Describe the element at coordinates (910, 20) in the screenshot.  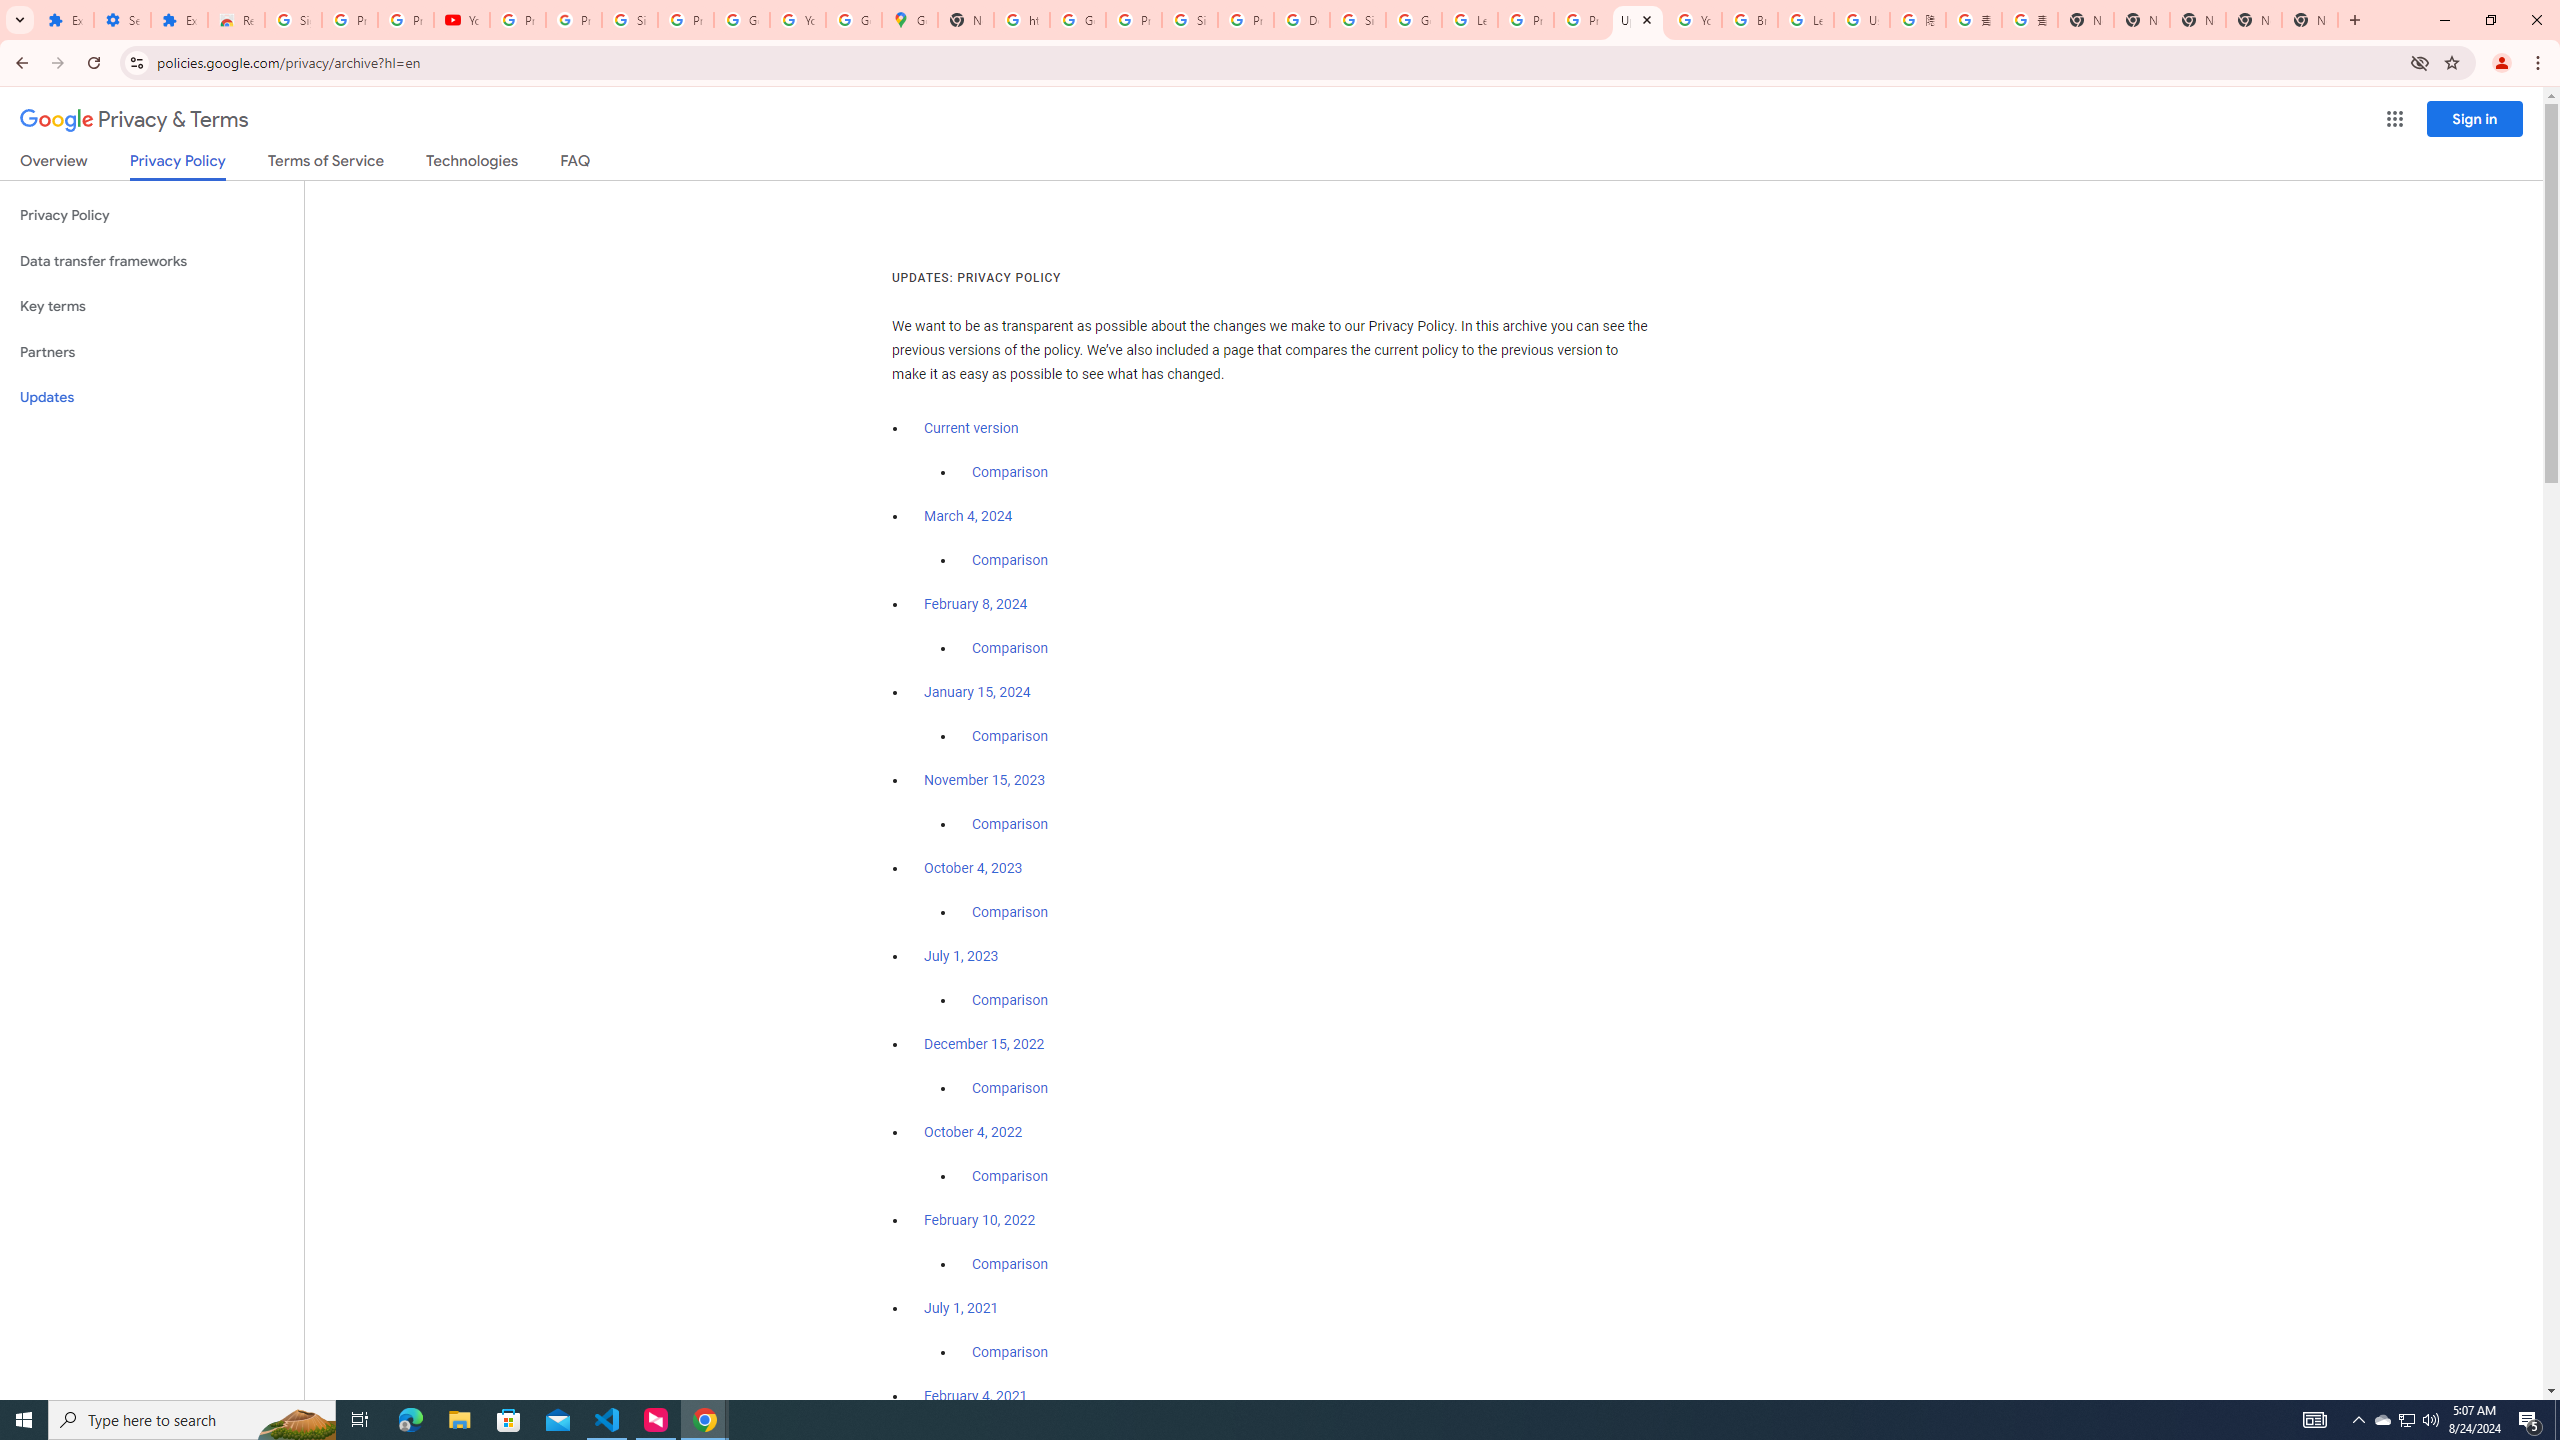
I see `Google Maps` at that location.